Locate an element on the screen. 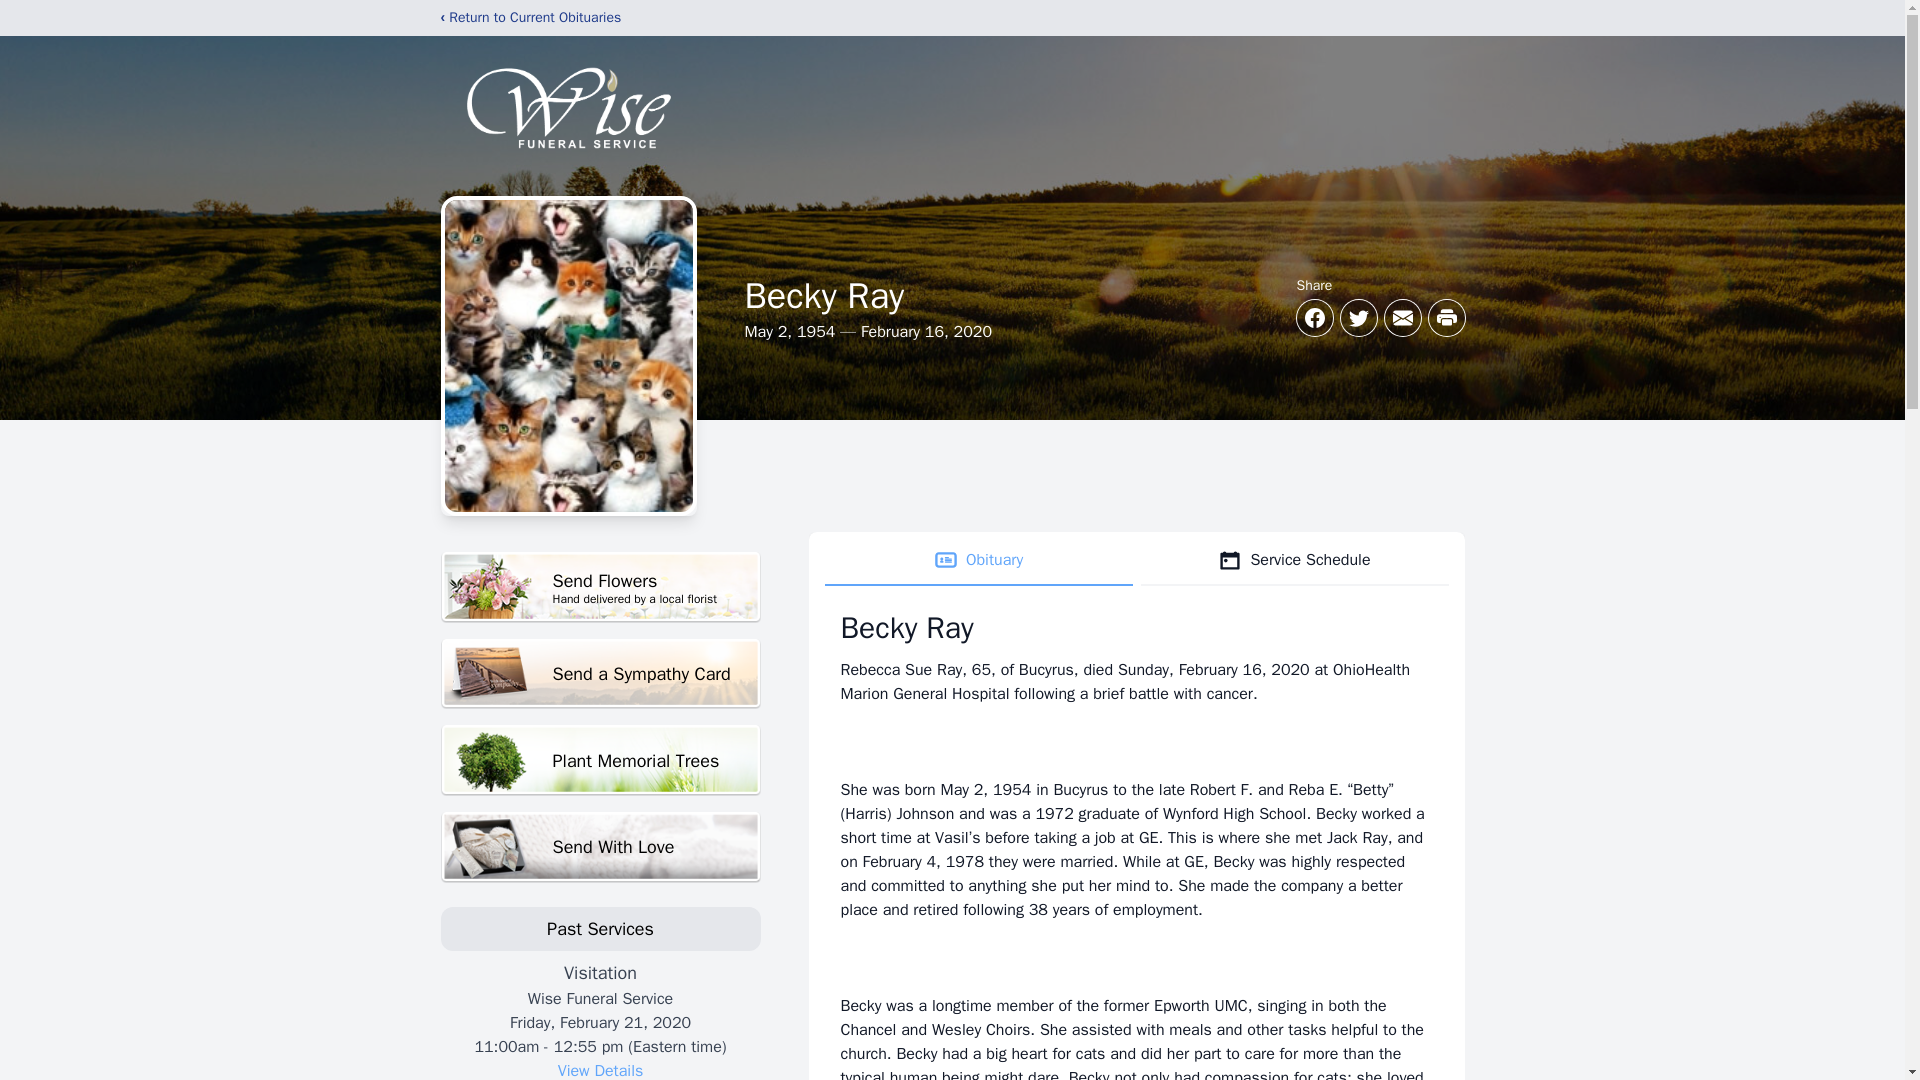  Plant Memorial Trees is located at coordinates (978, 560).